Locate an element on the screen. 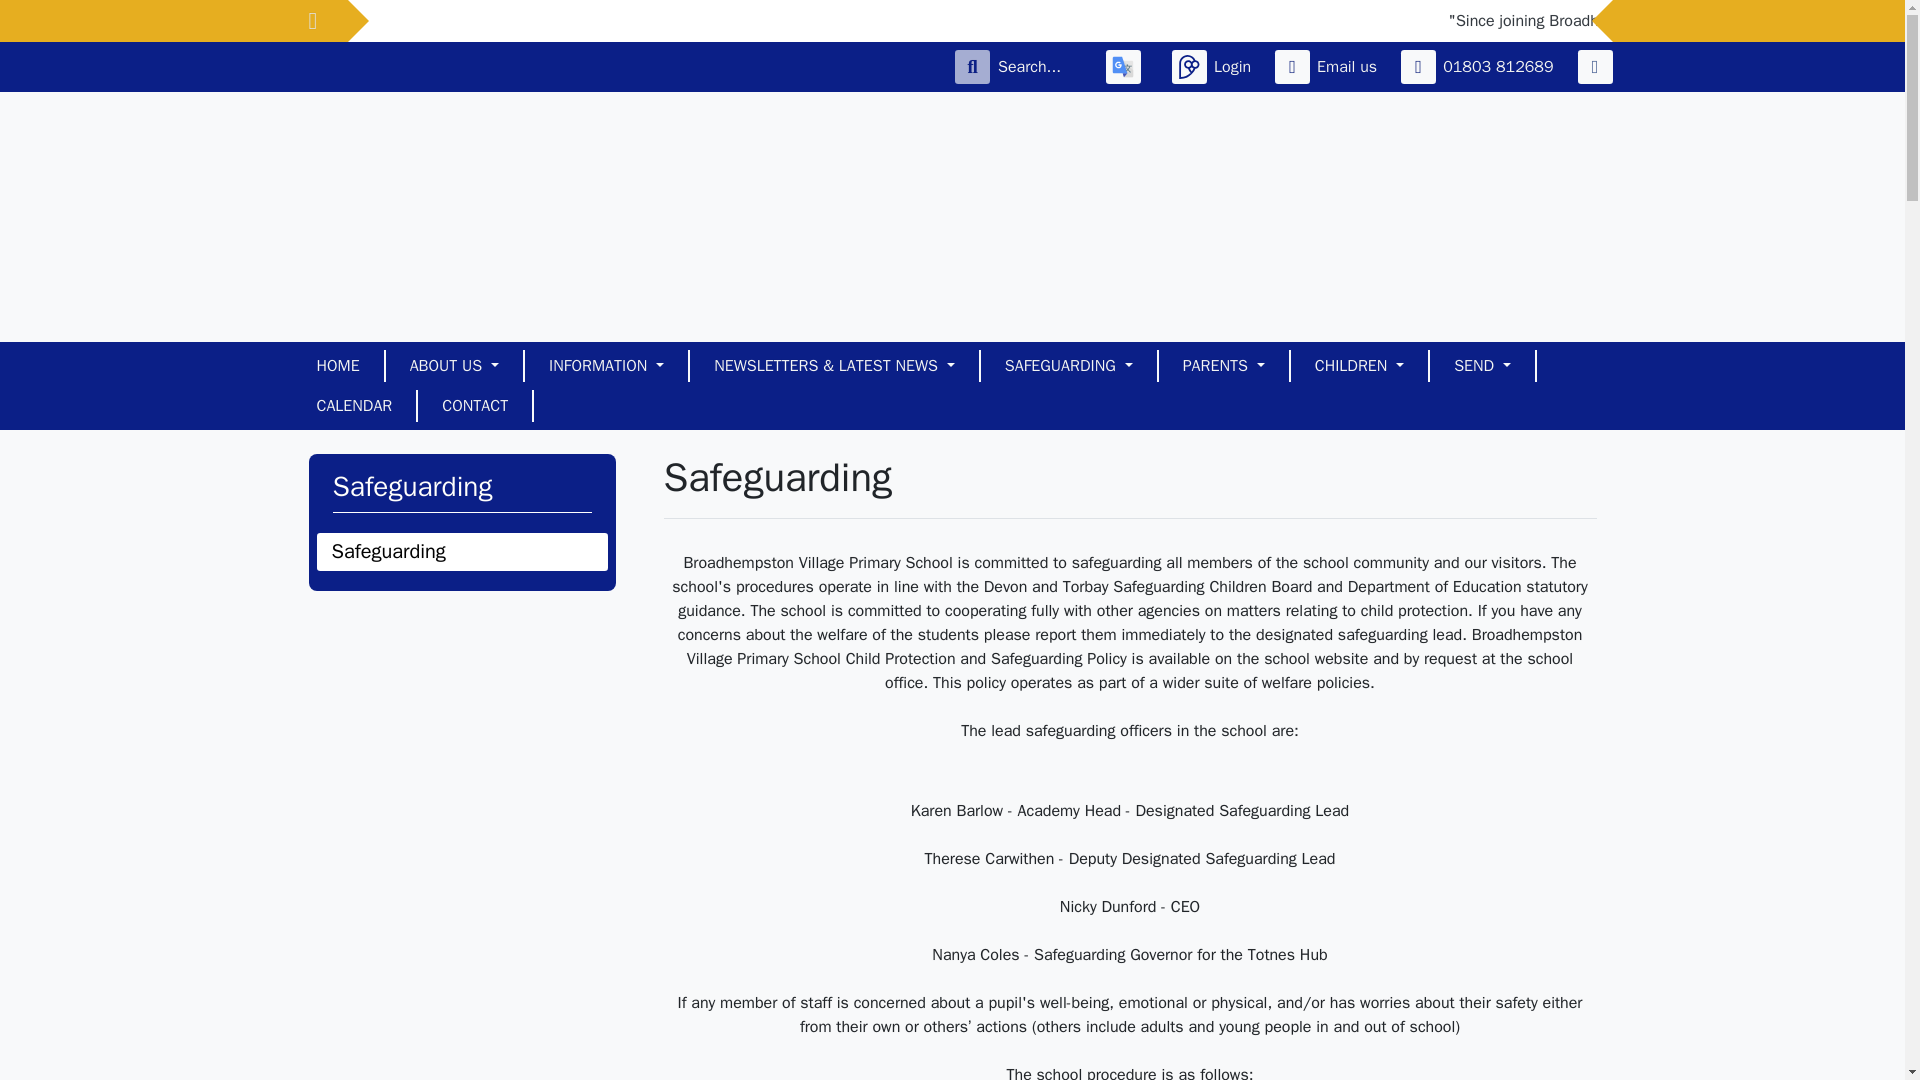 The width and height of the screenshot is (1920, 1080). 01803 812689 is located at coordinates (1480, 66).